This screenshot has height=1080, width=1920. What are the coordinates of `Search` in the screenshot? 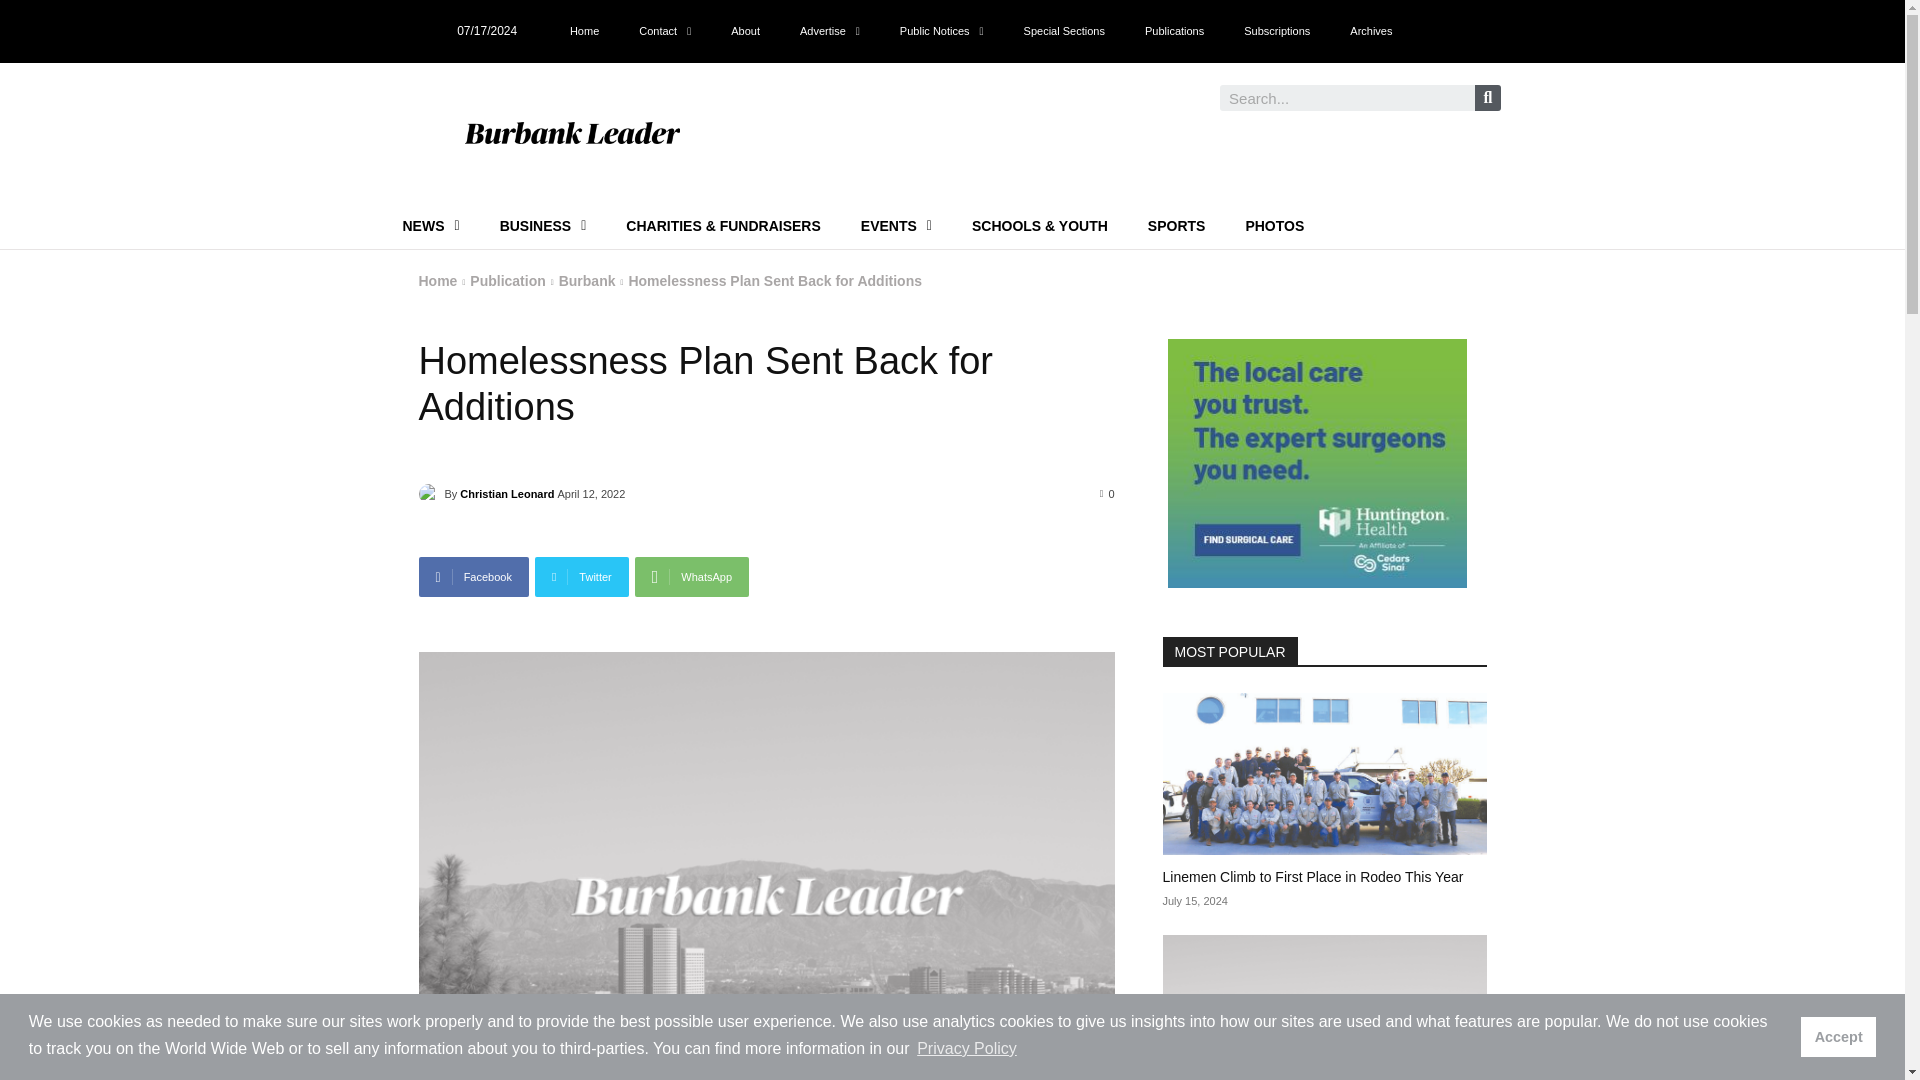 It's located at (1346, 98).